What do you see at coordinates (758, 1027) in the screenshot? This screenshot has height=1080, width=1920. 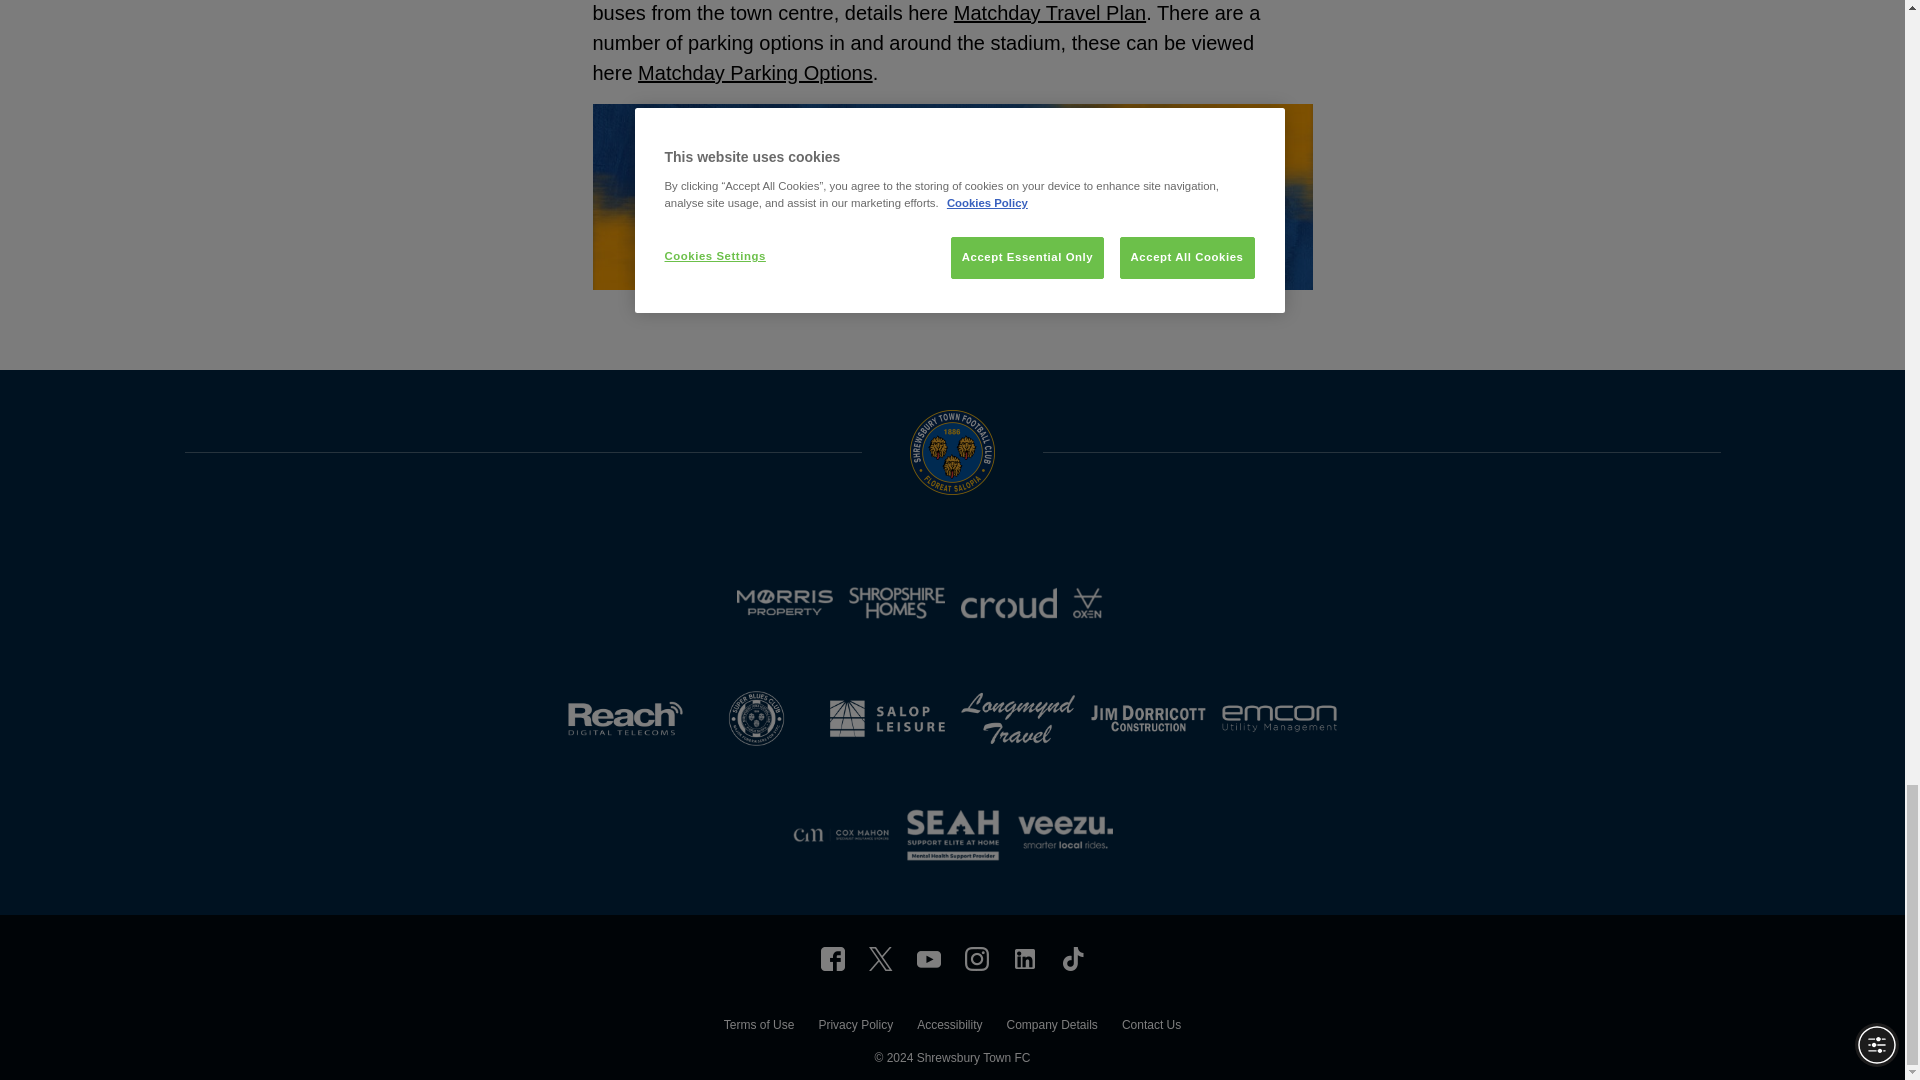 I see `Terms of Use` at bounding box center [758, 1027].